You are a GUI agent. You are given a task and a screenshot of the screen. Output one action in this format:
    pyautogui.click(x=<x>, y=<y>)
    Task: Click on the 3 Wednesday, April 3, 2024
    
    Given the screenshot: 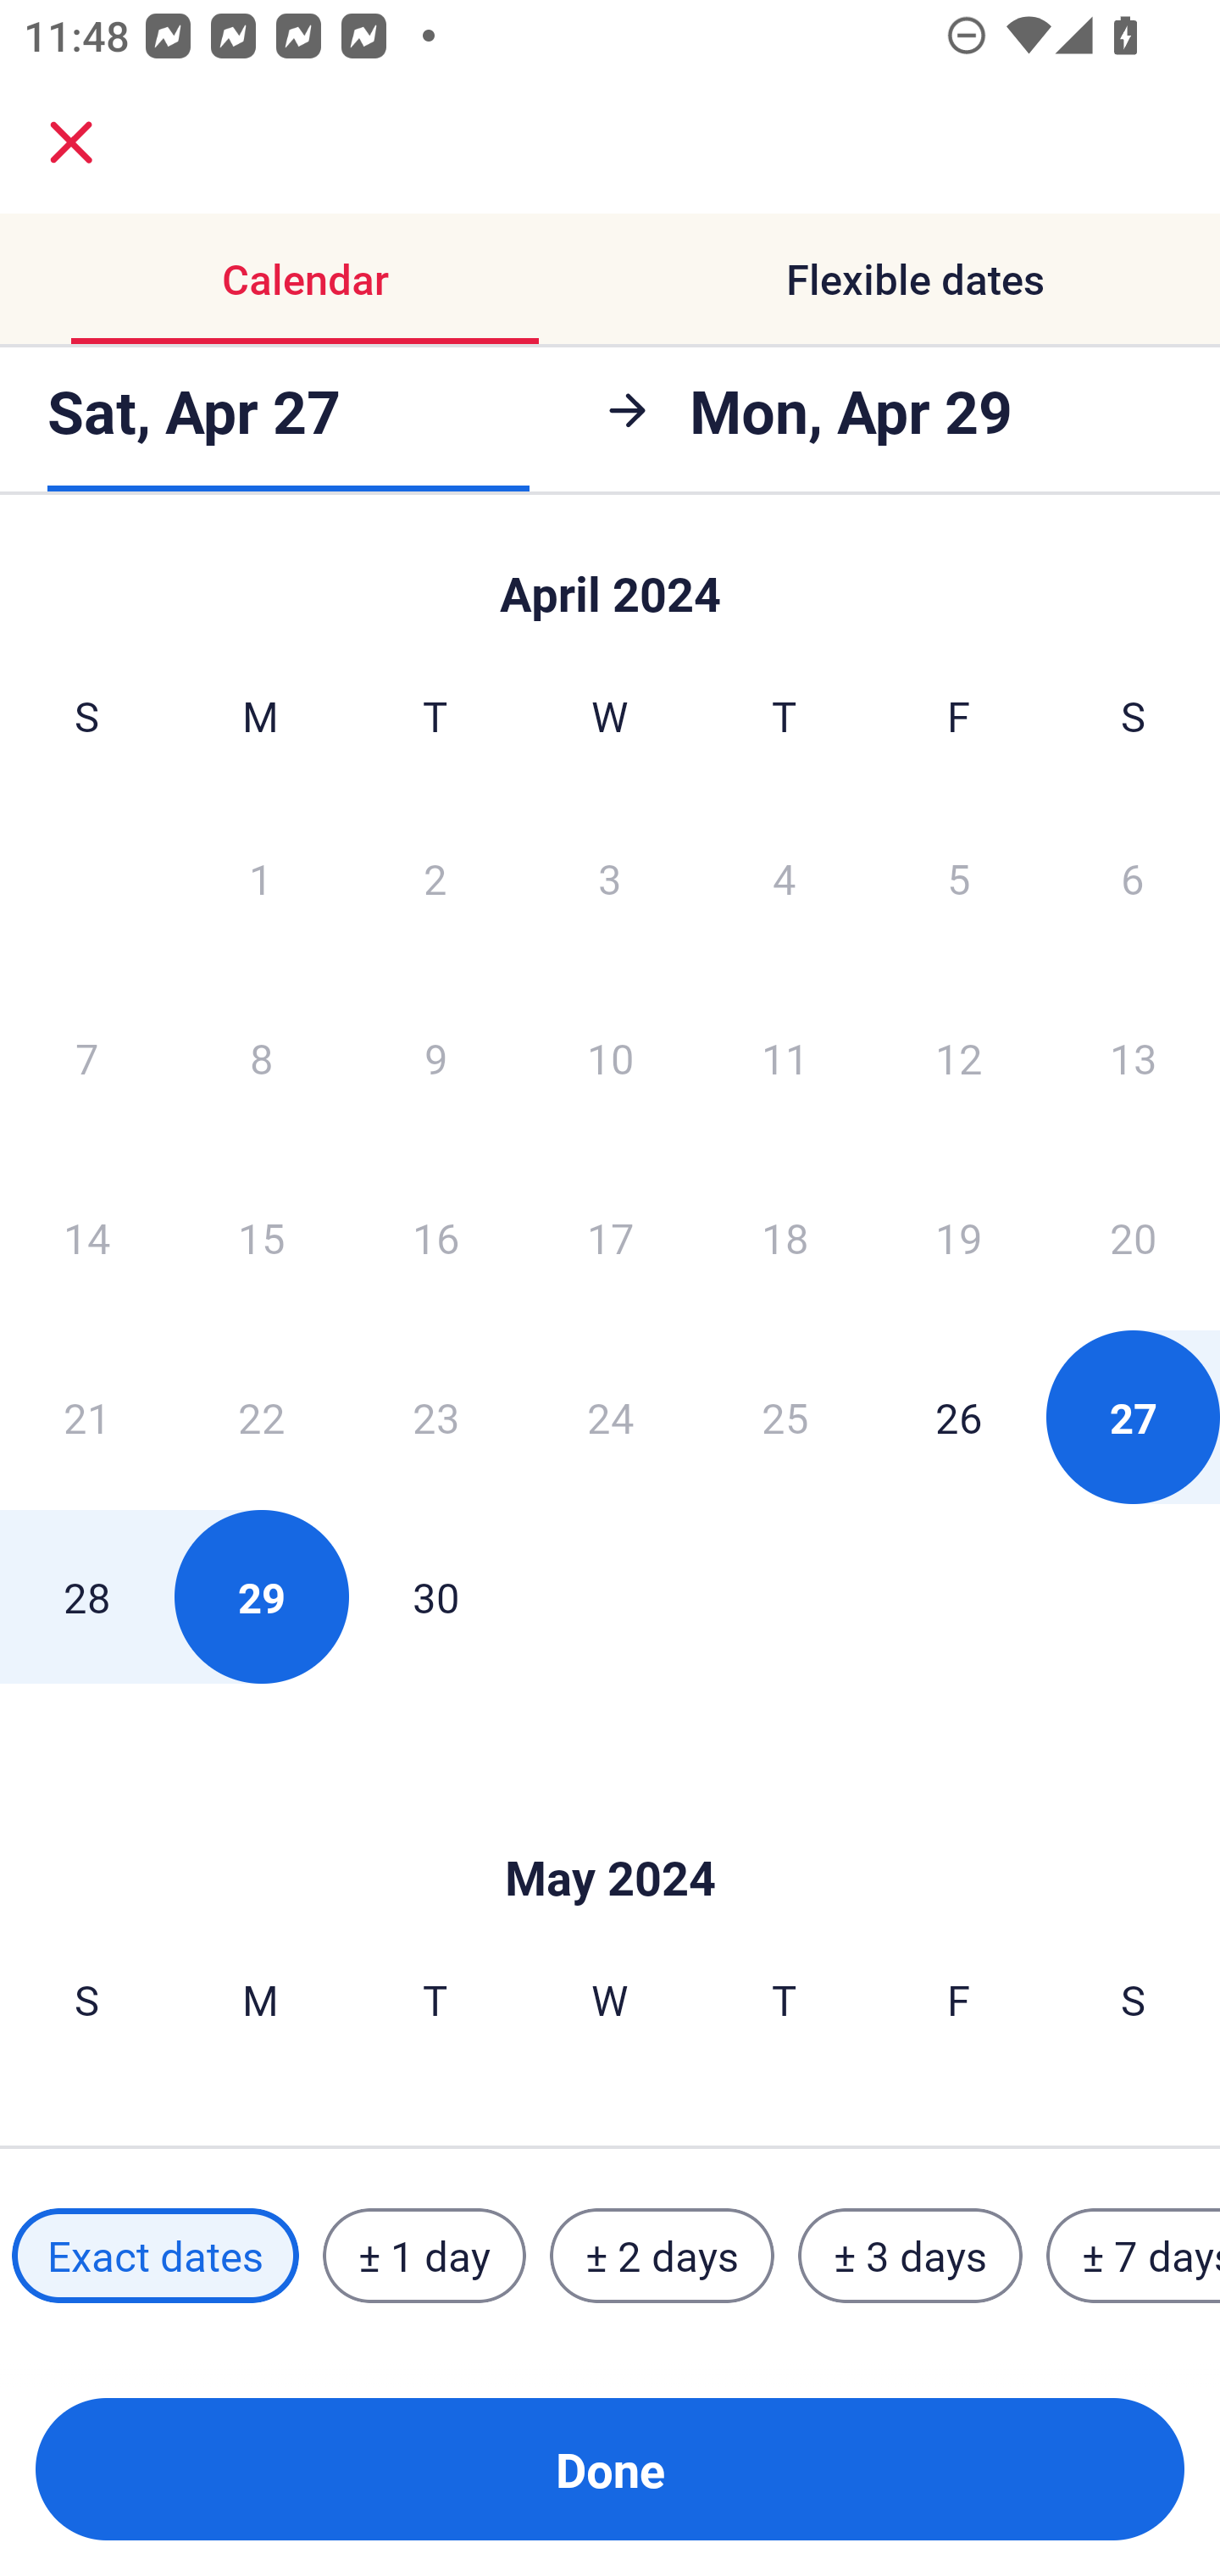 What is the action you would take?
    pyautogui.click(x=610, y=878)
    